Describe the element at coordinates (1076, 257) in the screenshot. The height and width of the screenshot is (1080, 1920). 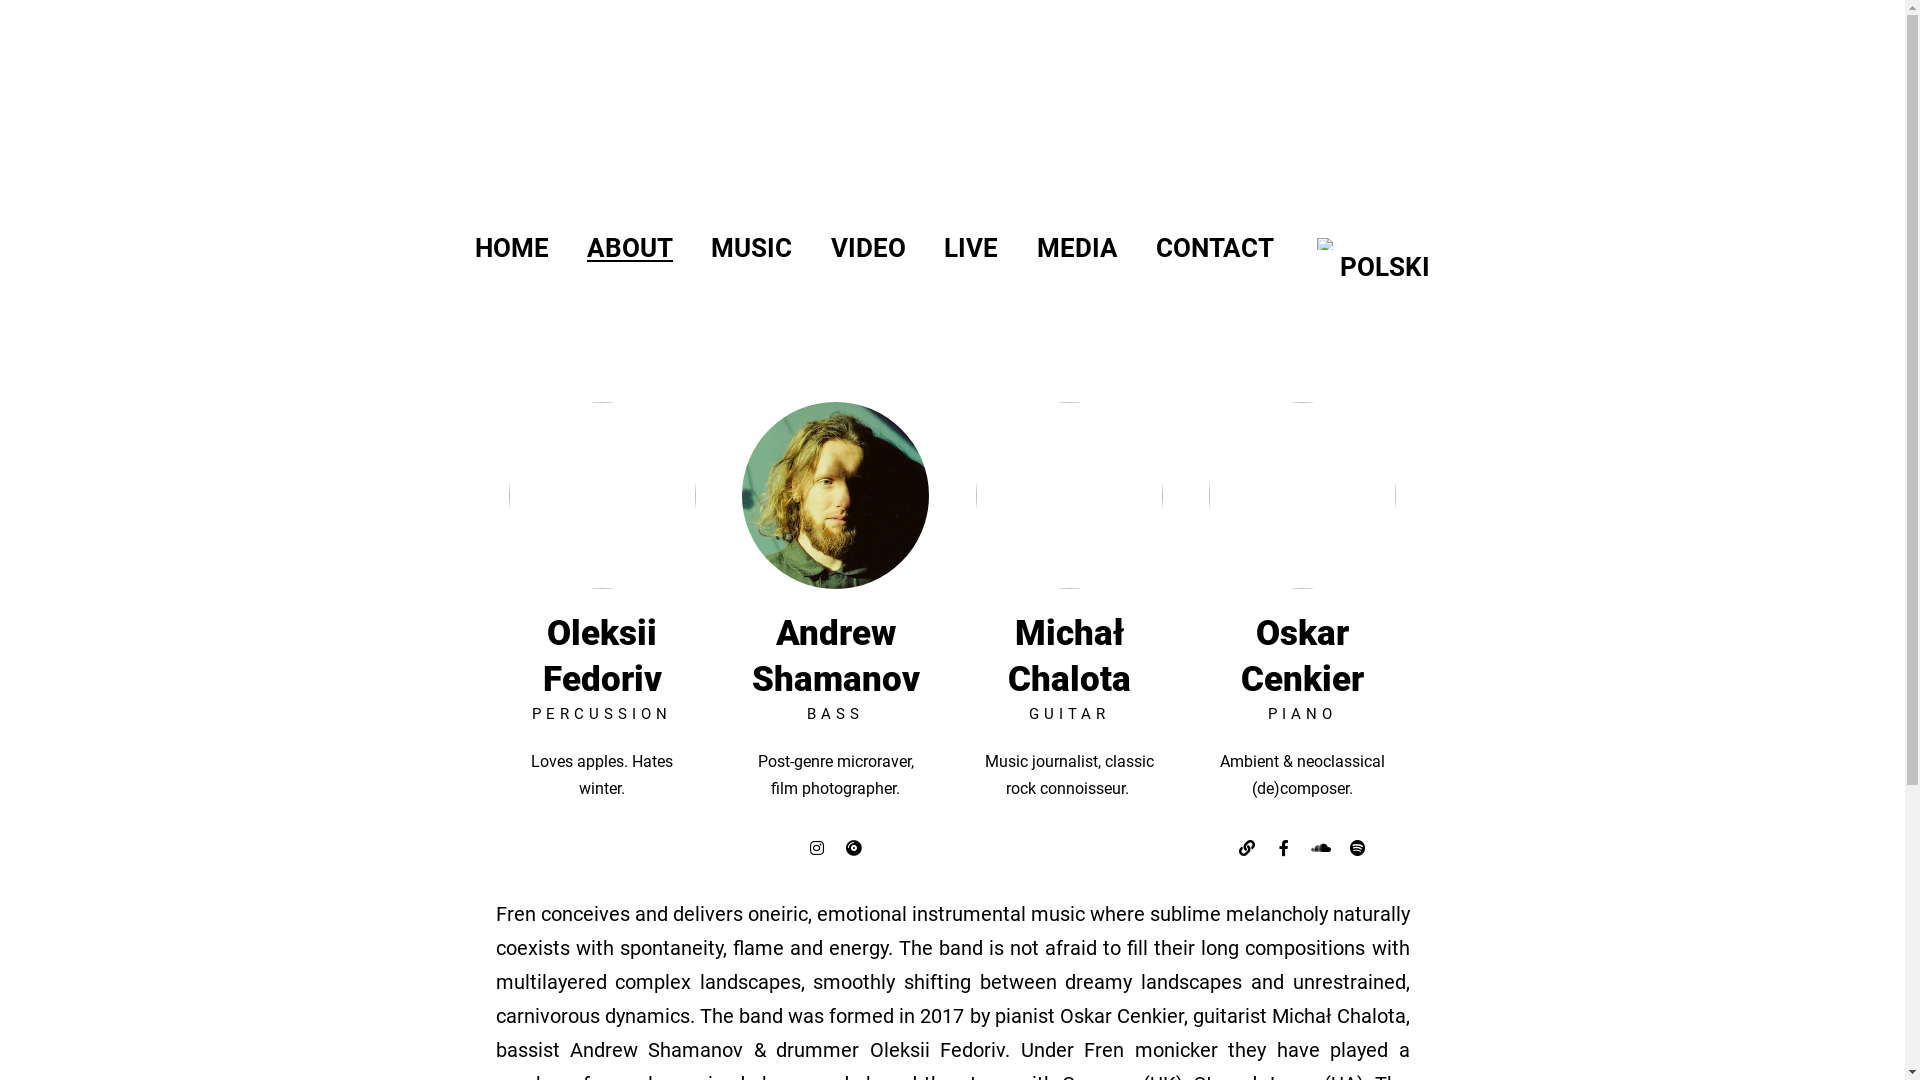
I see `MEDIA` at that location.